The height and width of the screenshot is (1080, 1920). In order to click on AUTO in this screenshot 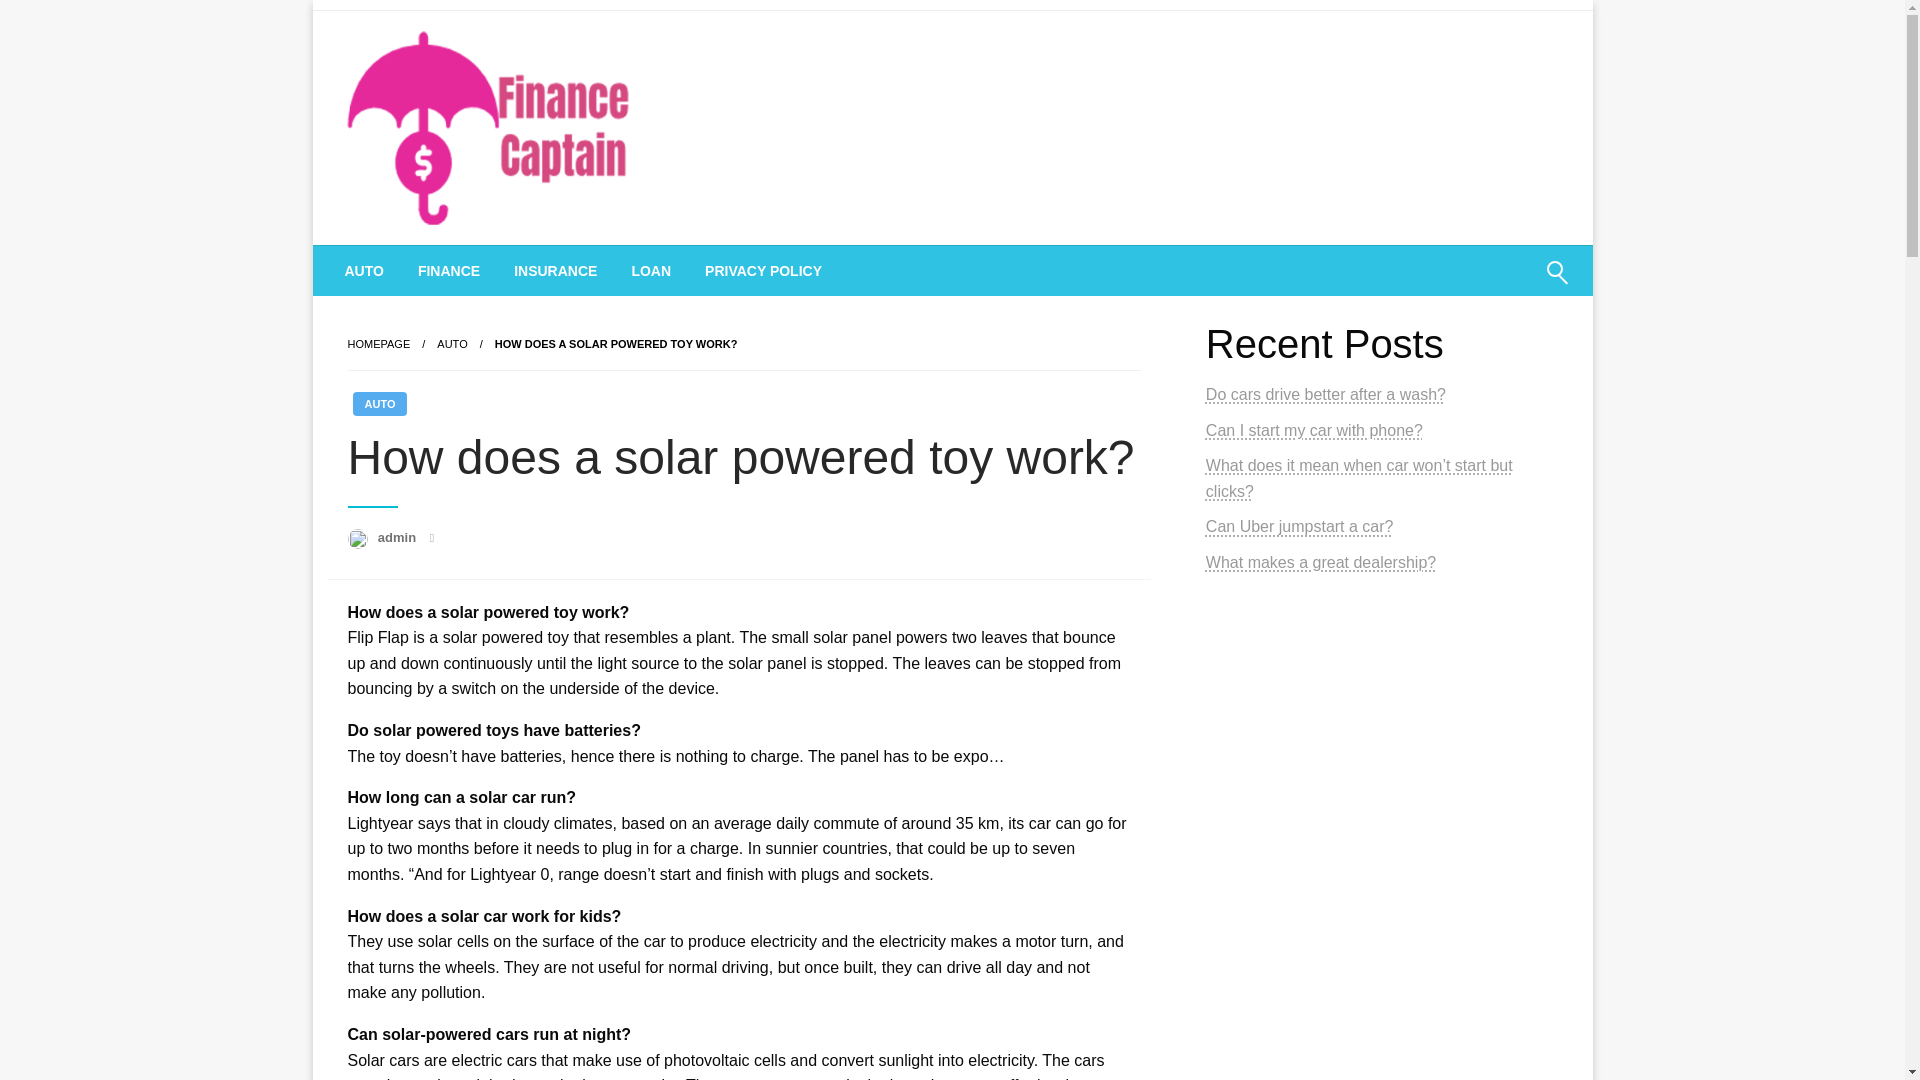, I will do `click(364, 270)`.